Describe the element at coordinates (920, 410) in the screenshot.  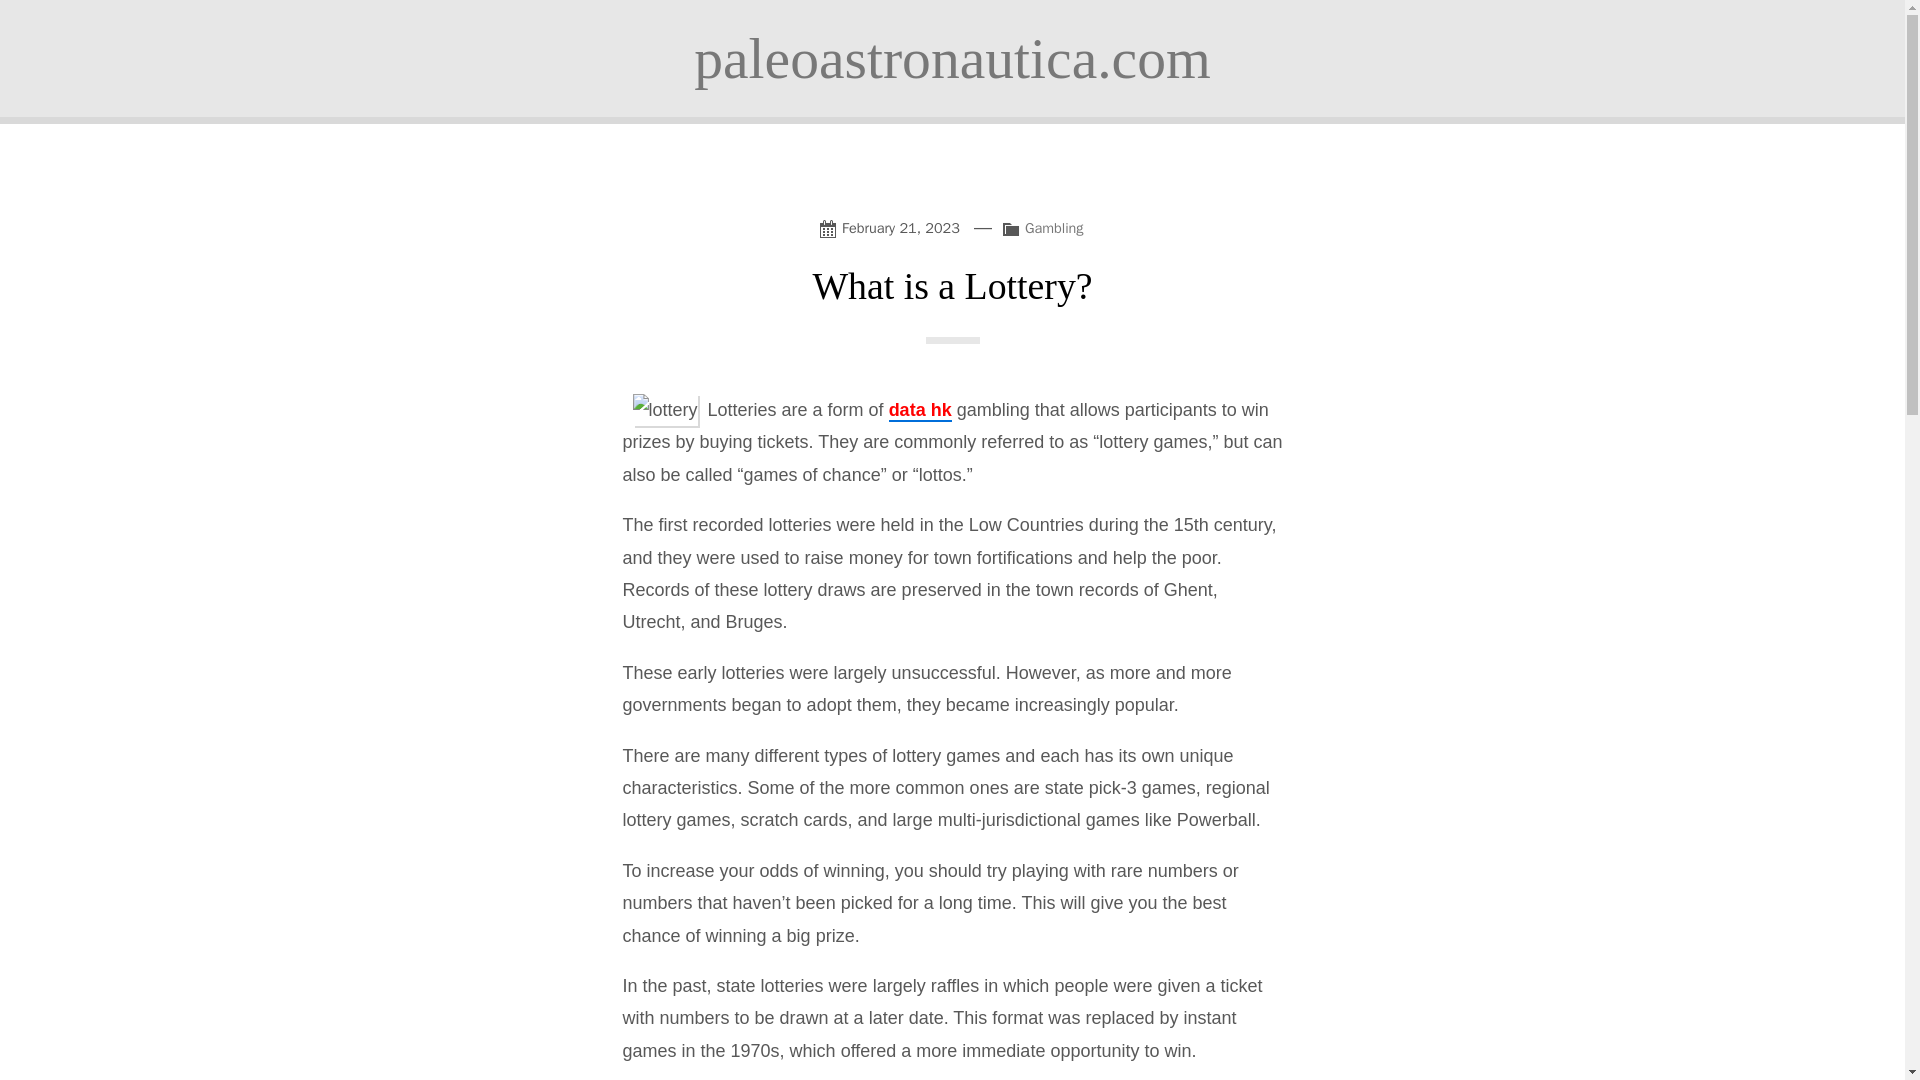
I see `data hk` at that location.